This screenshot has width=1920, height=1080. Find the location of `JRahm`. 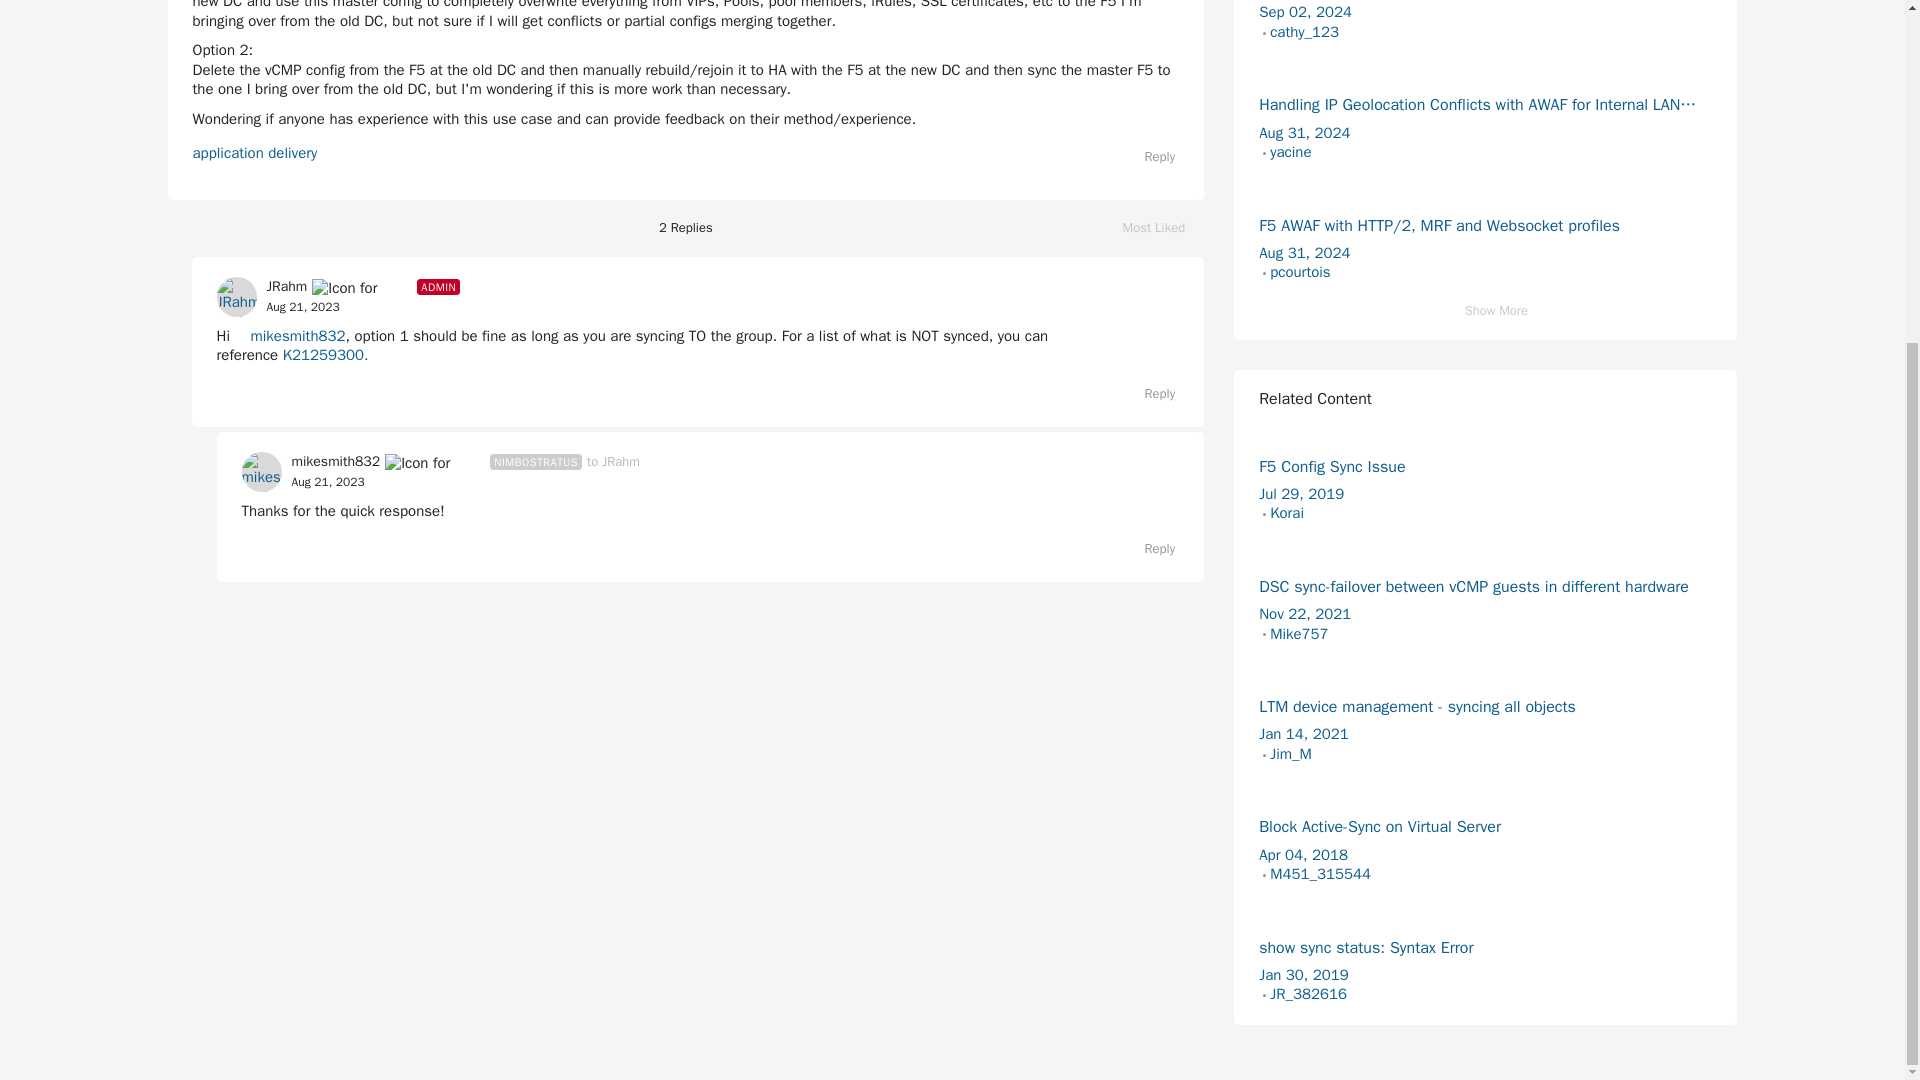

JRahm is located at coordinates (286, 286).